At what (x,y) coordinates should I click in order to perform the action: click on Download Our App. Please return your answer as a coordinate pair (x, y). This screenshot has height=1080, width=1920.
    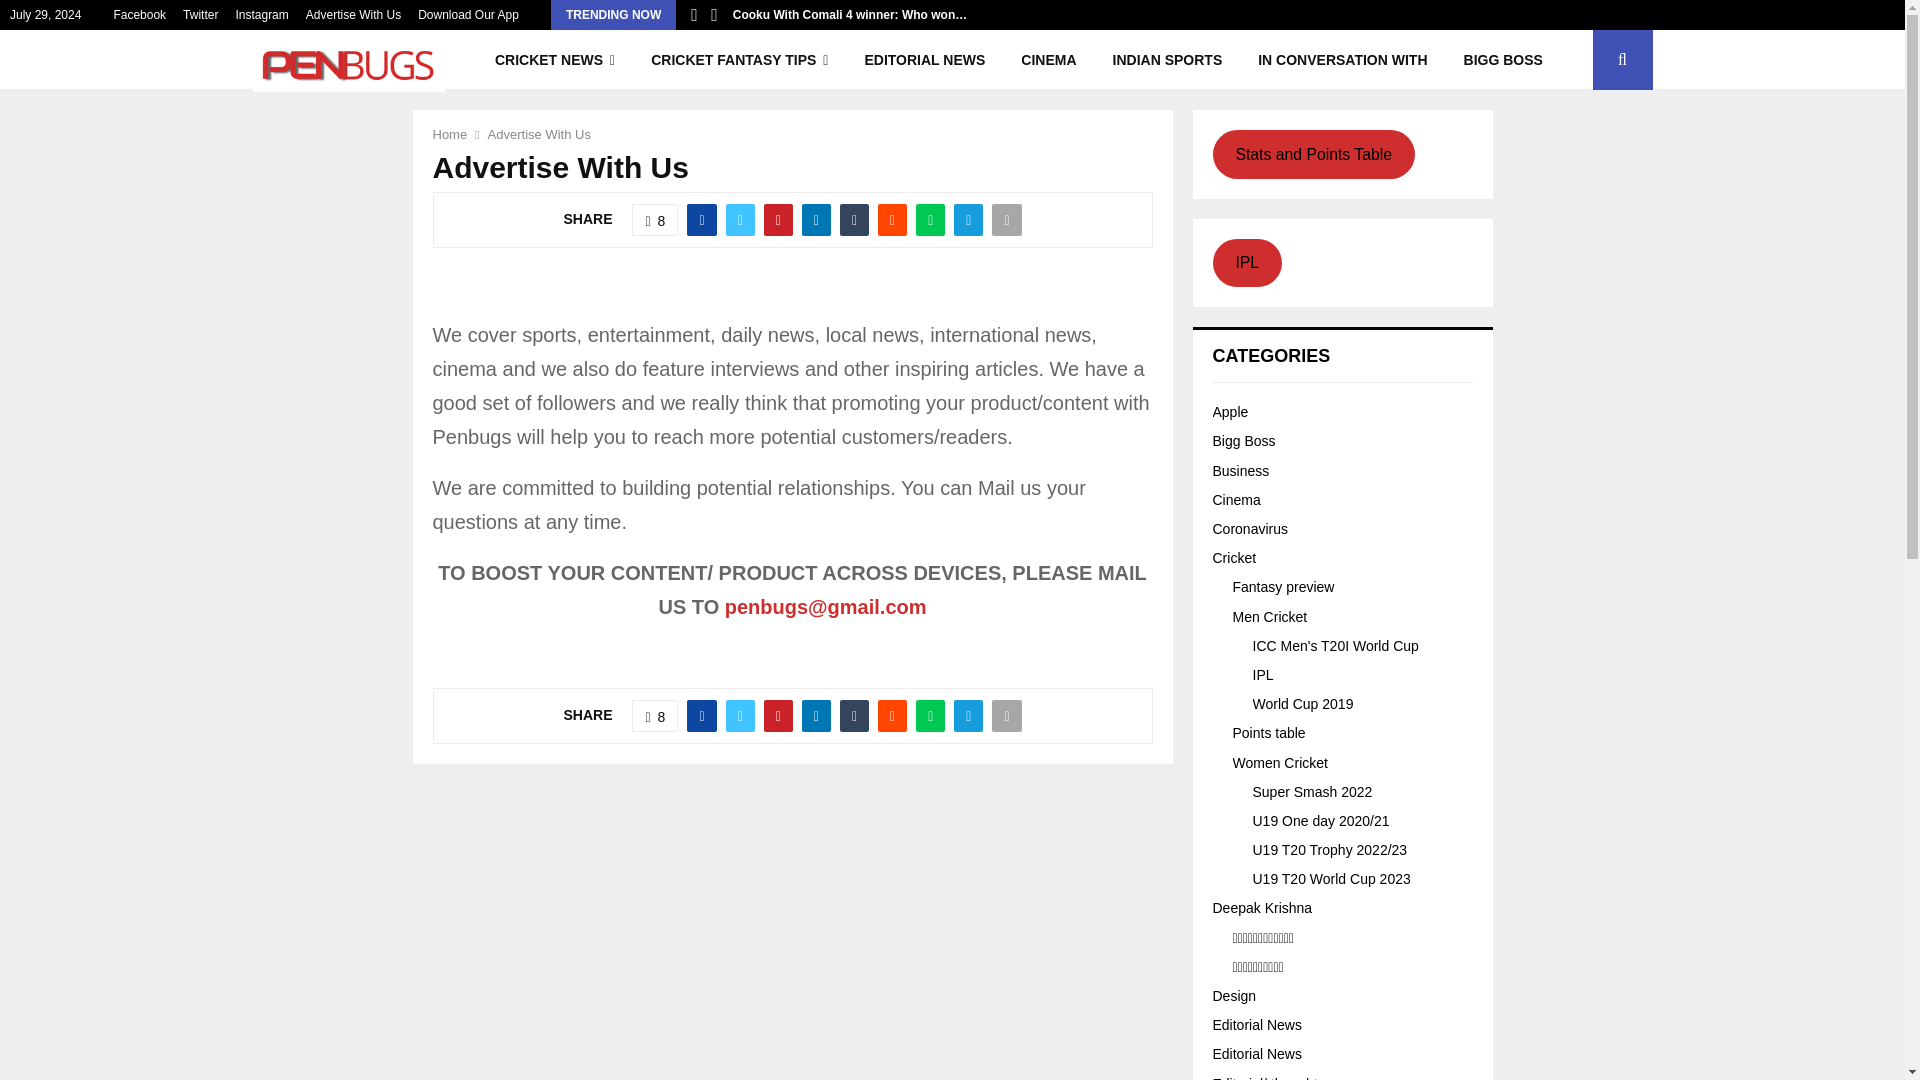
    Looking at the image, I should click on (468, 15).